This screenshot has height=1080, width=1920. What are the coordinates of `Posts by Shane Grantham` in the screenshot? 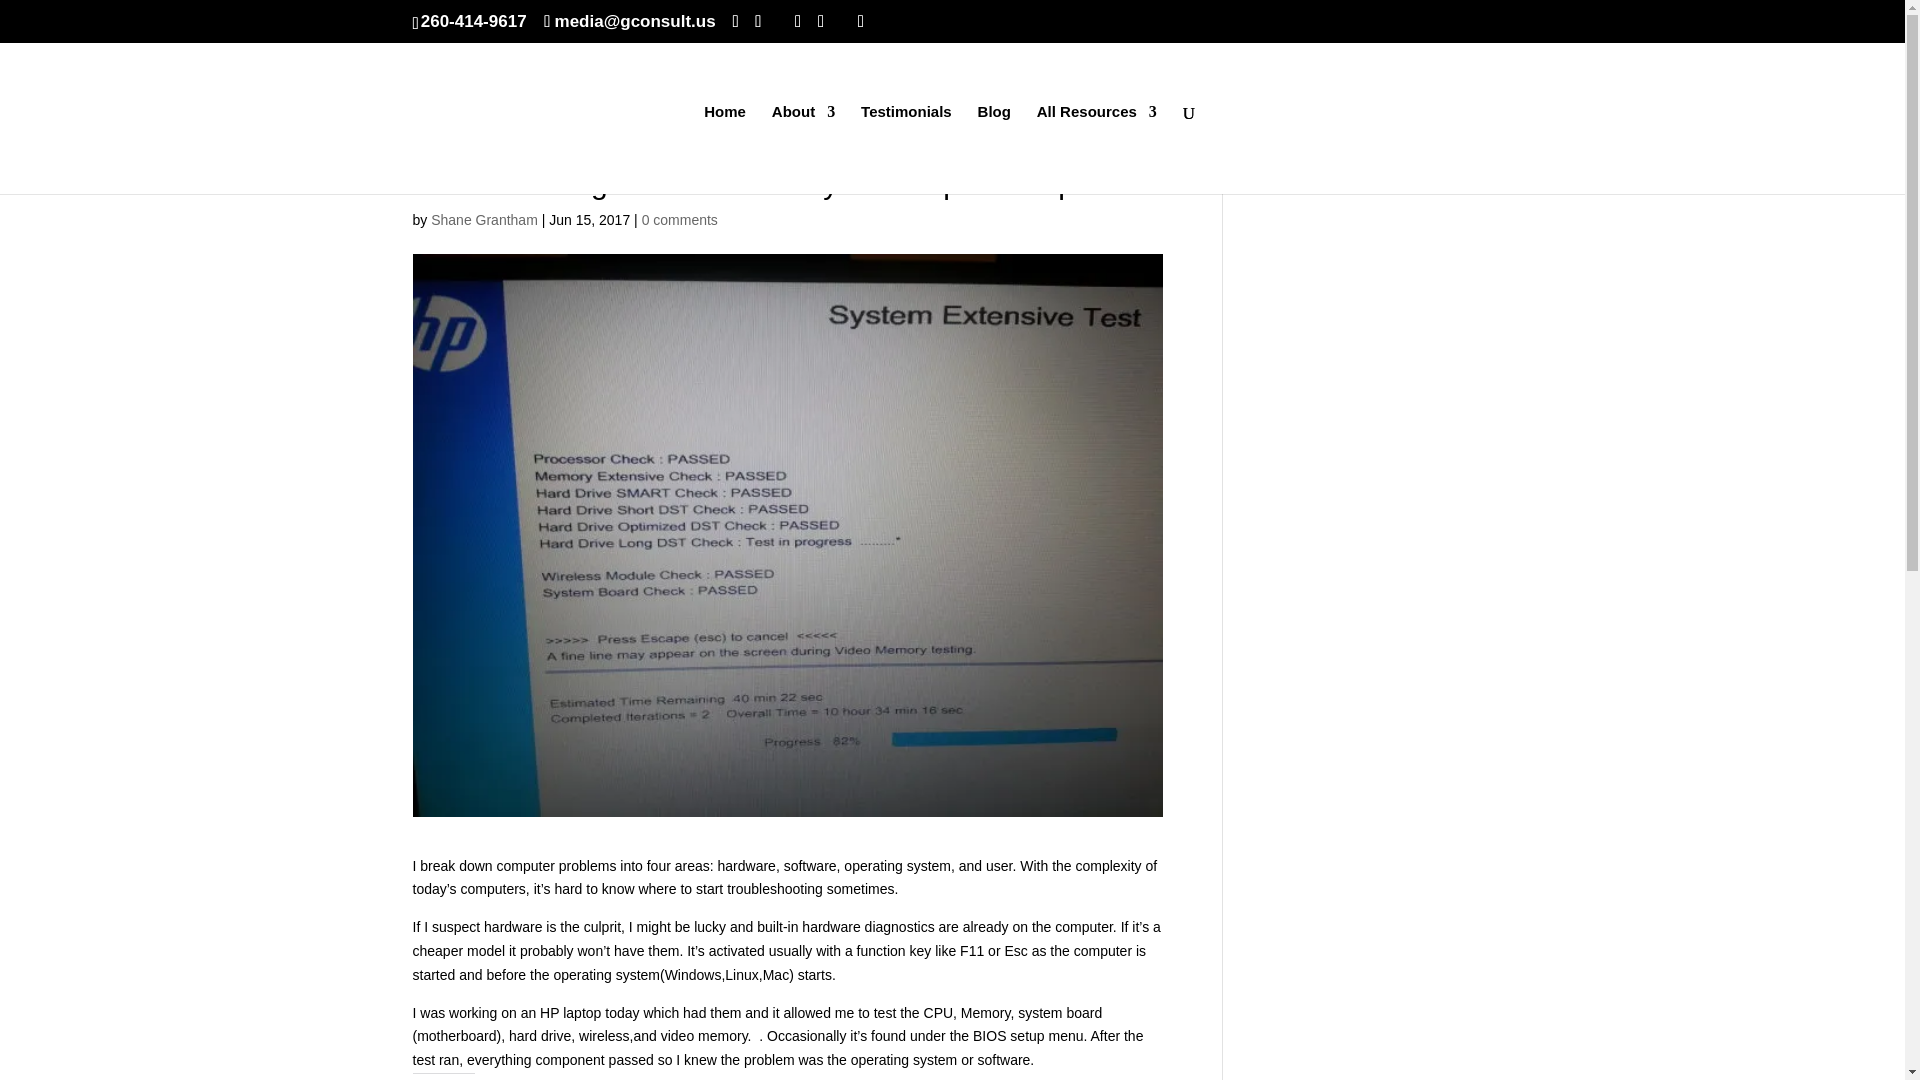 It's located at (484, 219).